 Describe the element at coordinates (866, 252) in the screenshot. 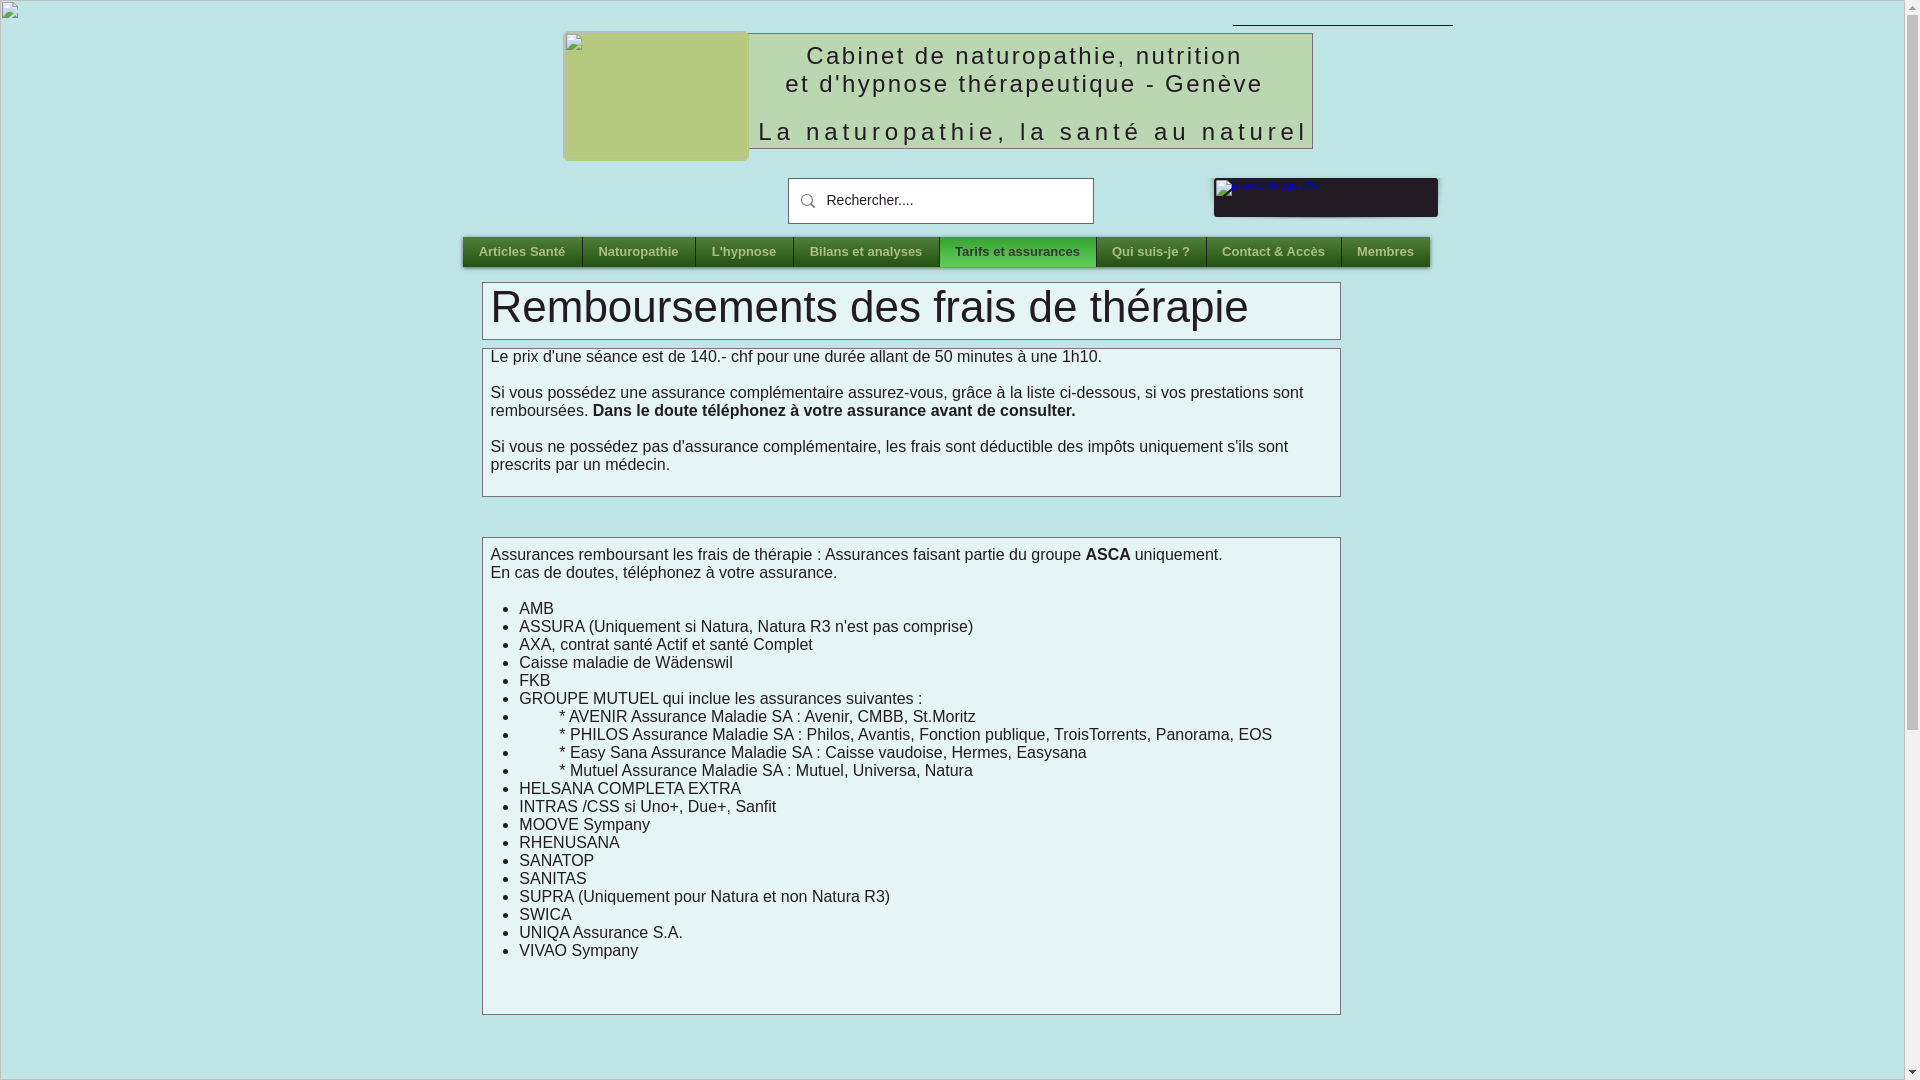

I see `Bilans et analyses` at that location.